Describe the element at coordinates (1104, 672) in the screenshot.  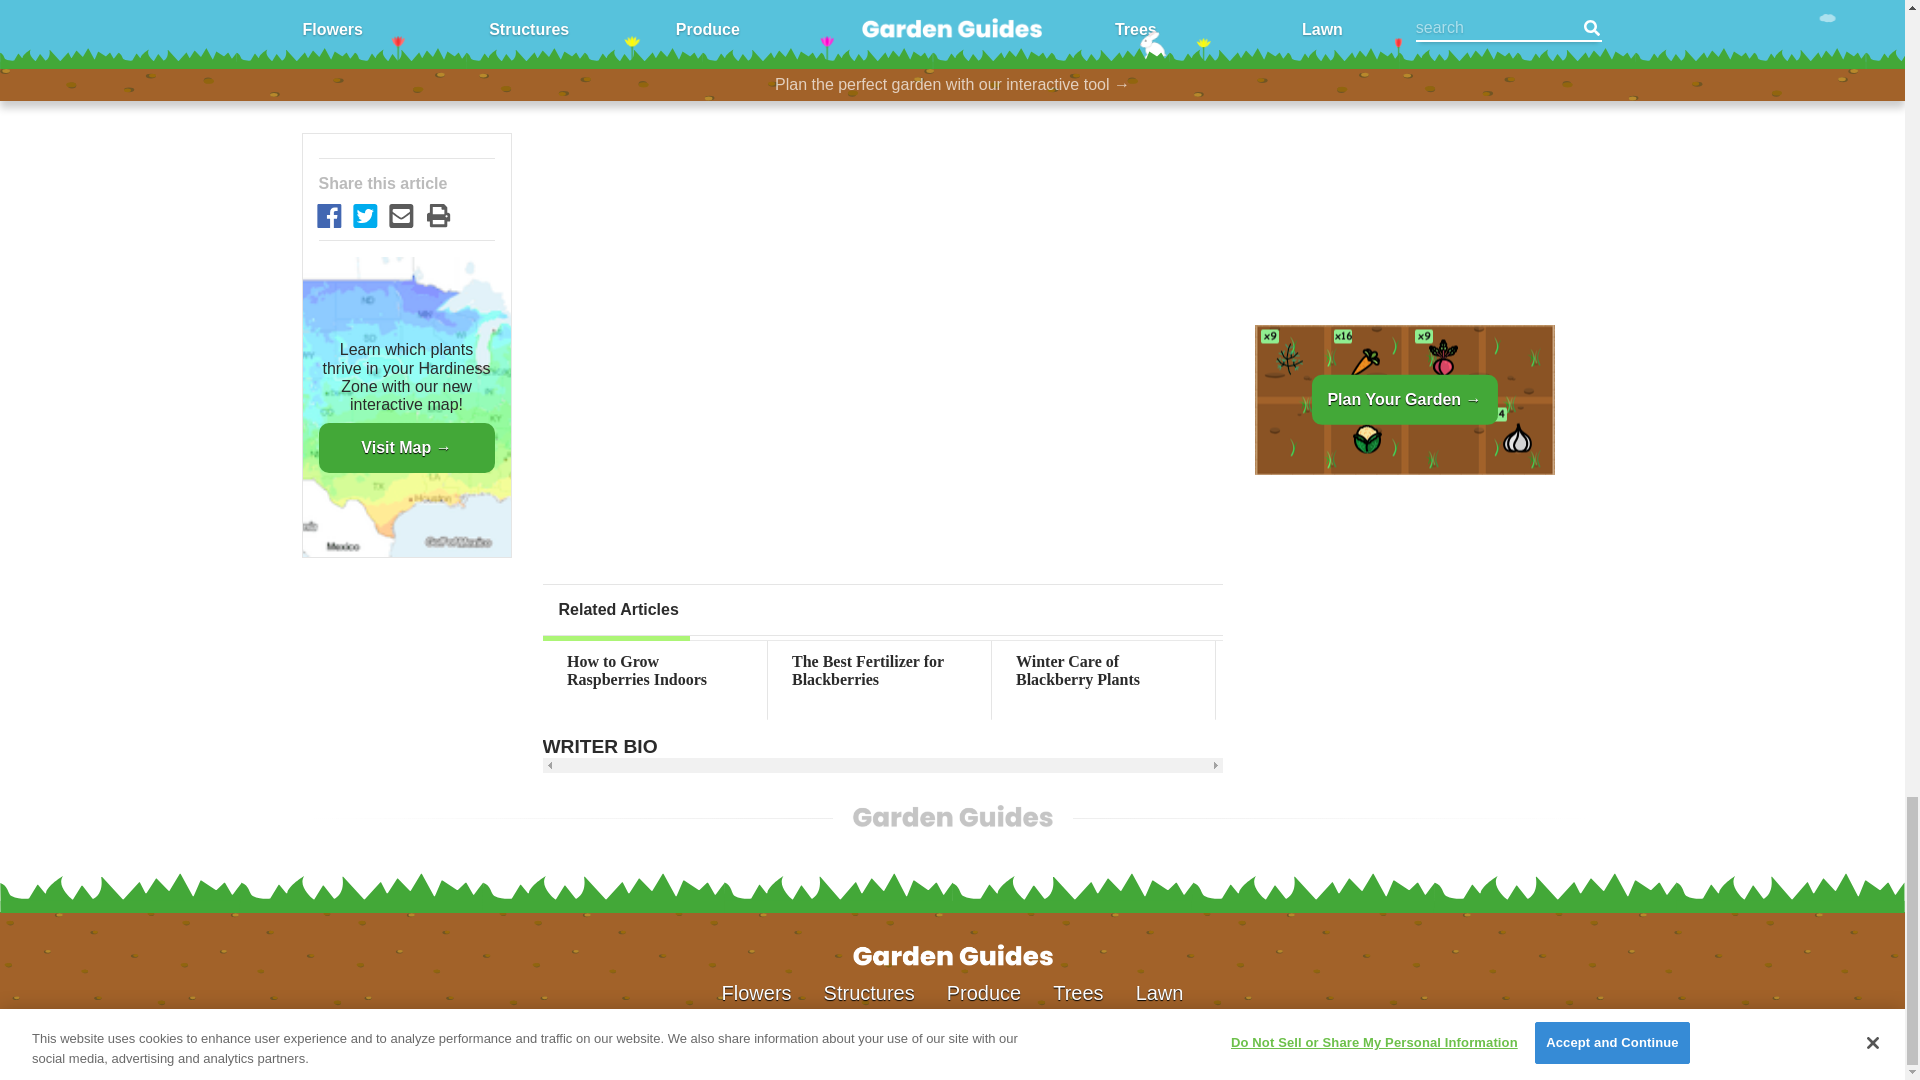
I see `Winter Care of Blackberry Plants` at that location.